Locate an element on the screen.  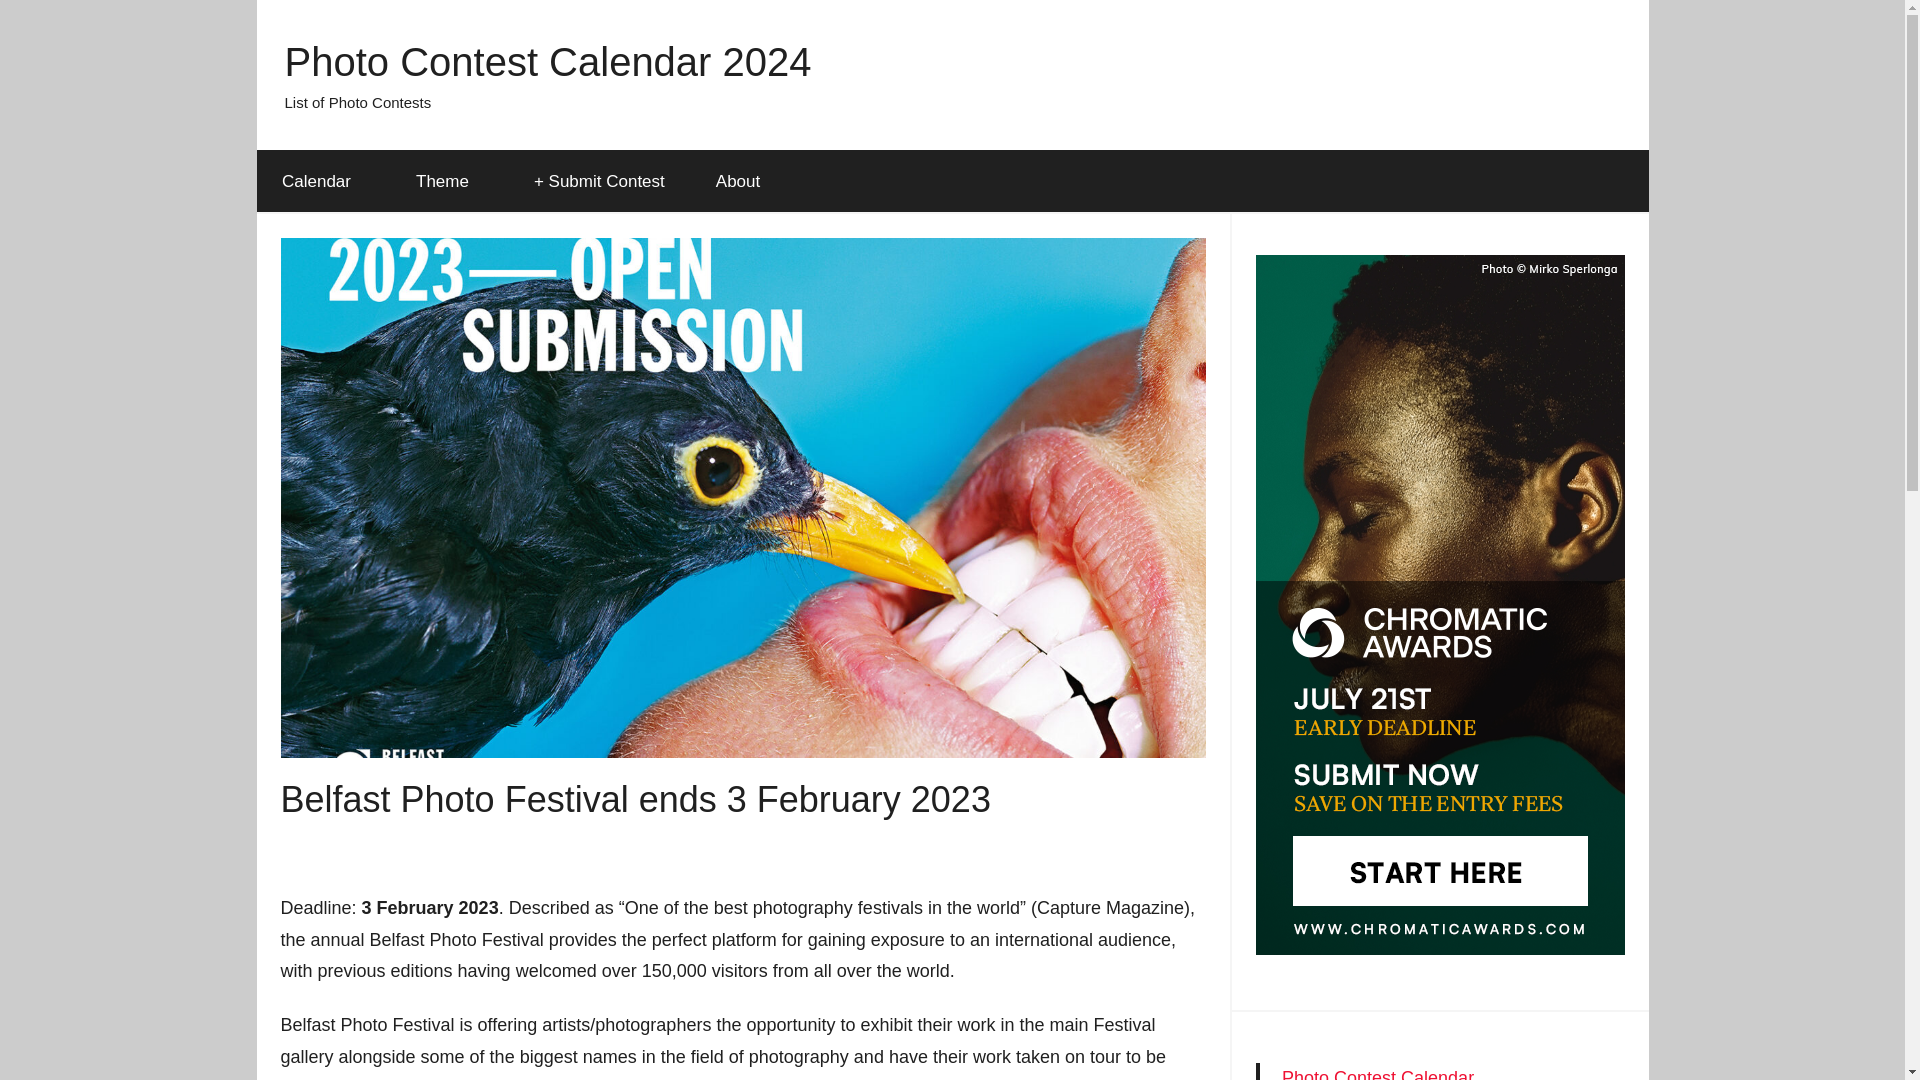
About is located at coordinates (737, 182).